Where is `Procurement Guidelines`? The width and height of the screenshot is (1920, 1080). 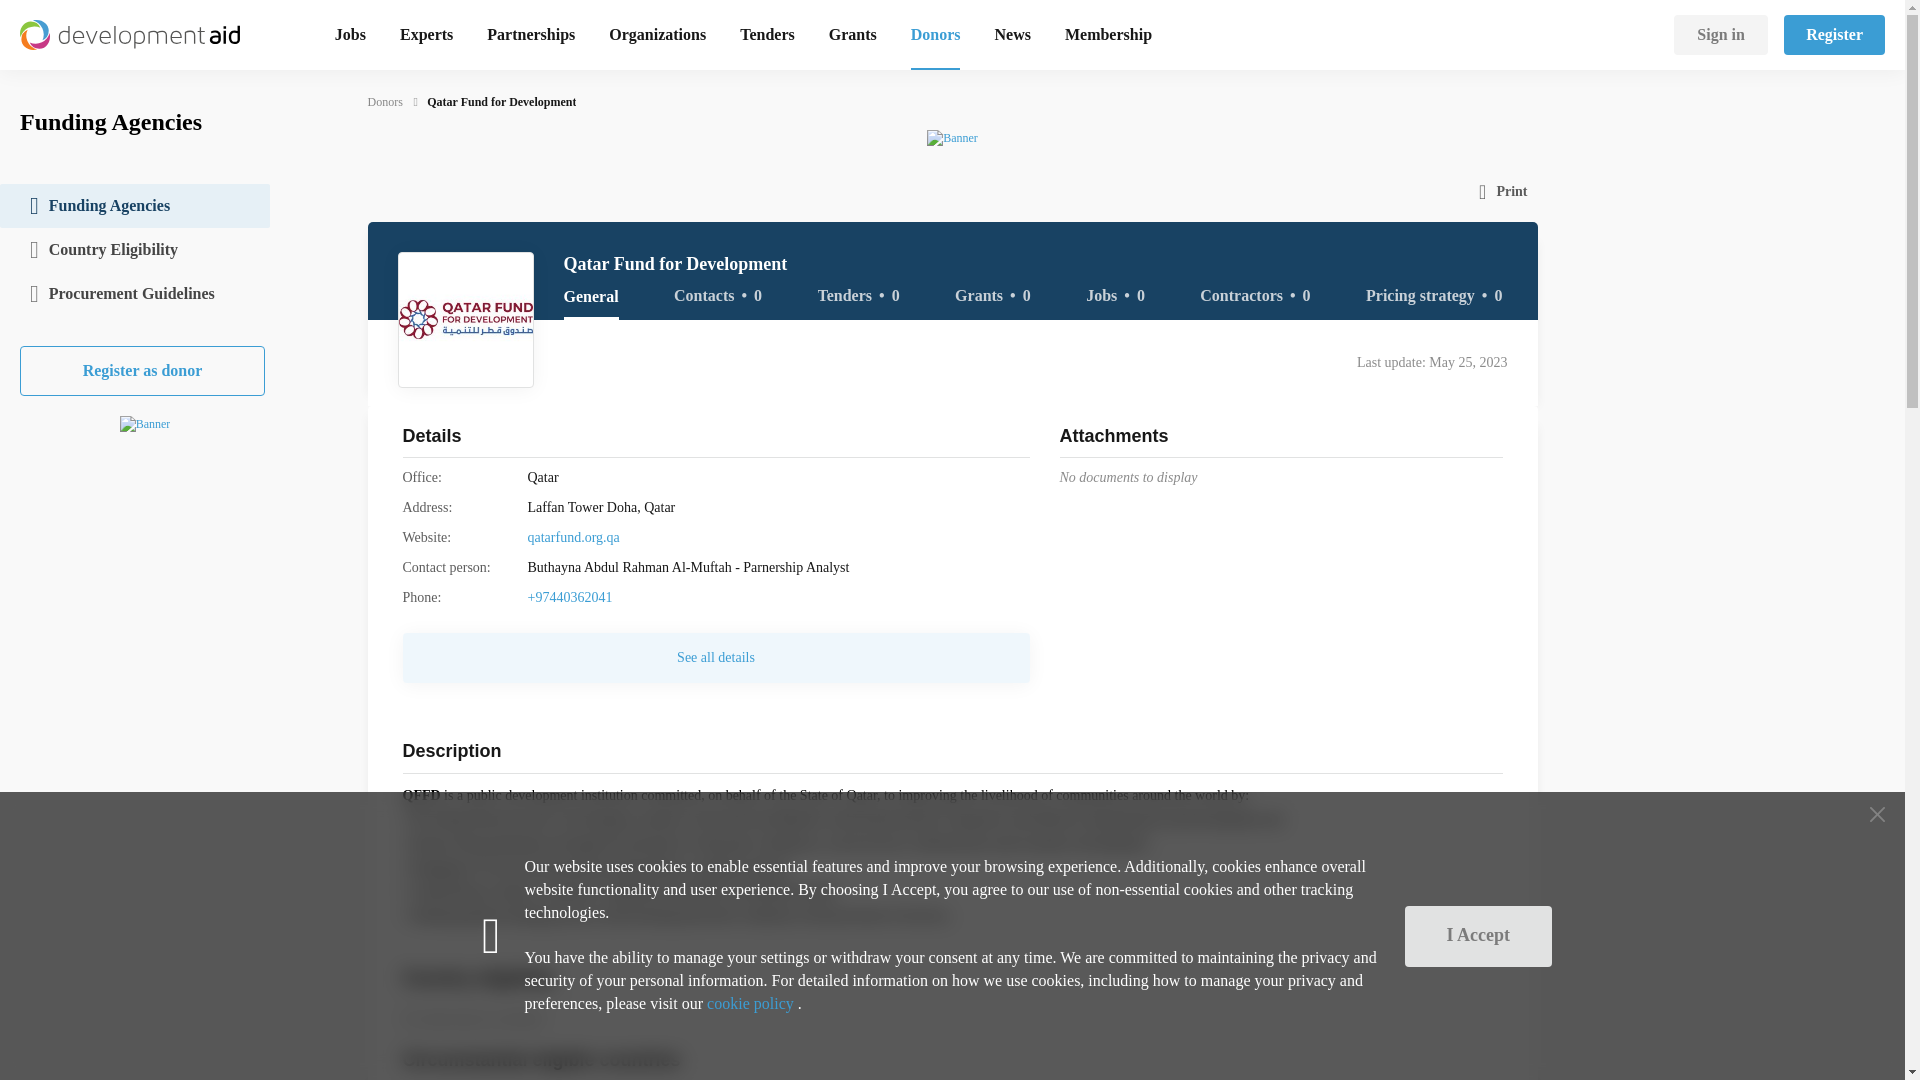
Procurement Guidelines is located at coordinates (135, 294).